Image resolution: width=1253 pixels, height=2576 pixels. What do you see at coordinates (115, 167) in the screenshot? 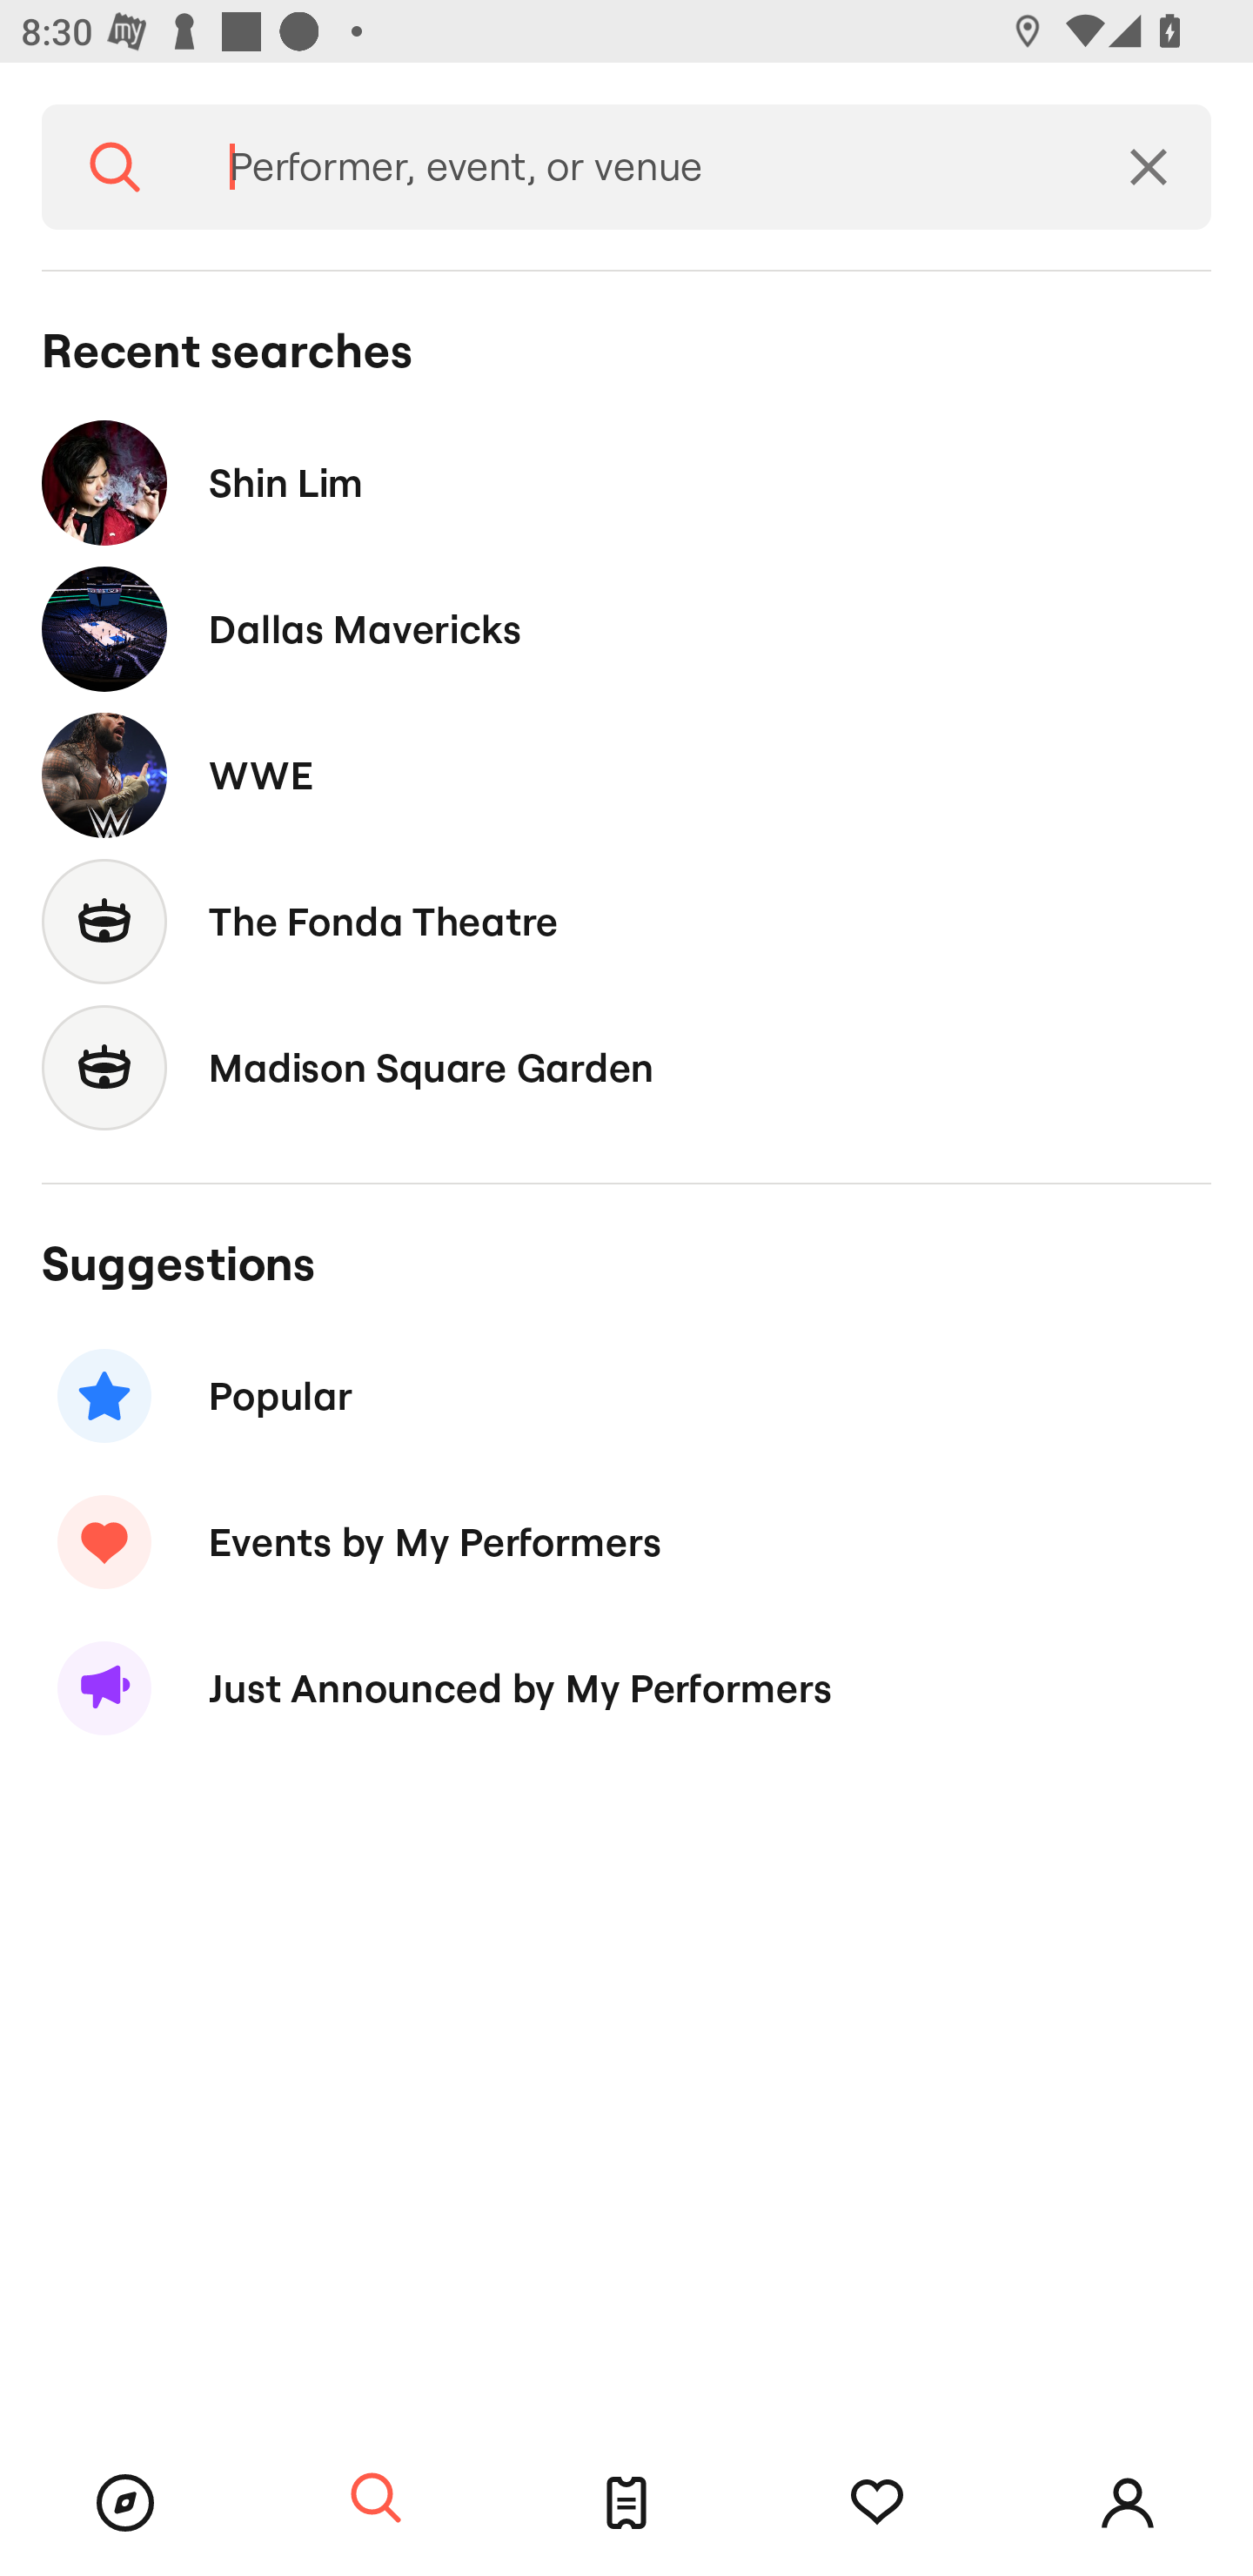
I see `Search` at bounding box center [115, 167].